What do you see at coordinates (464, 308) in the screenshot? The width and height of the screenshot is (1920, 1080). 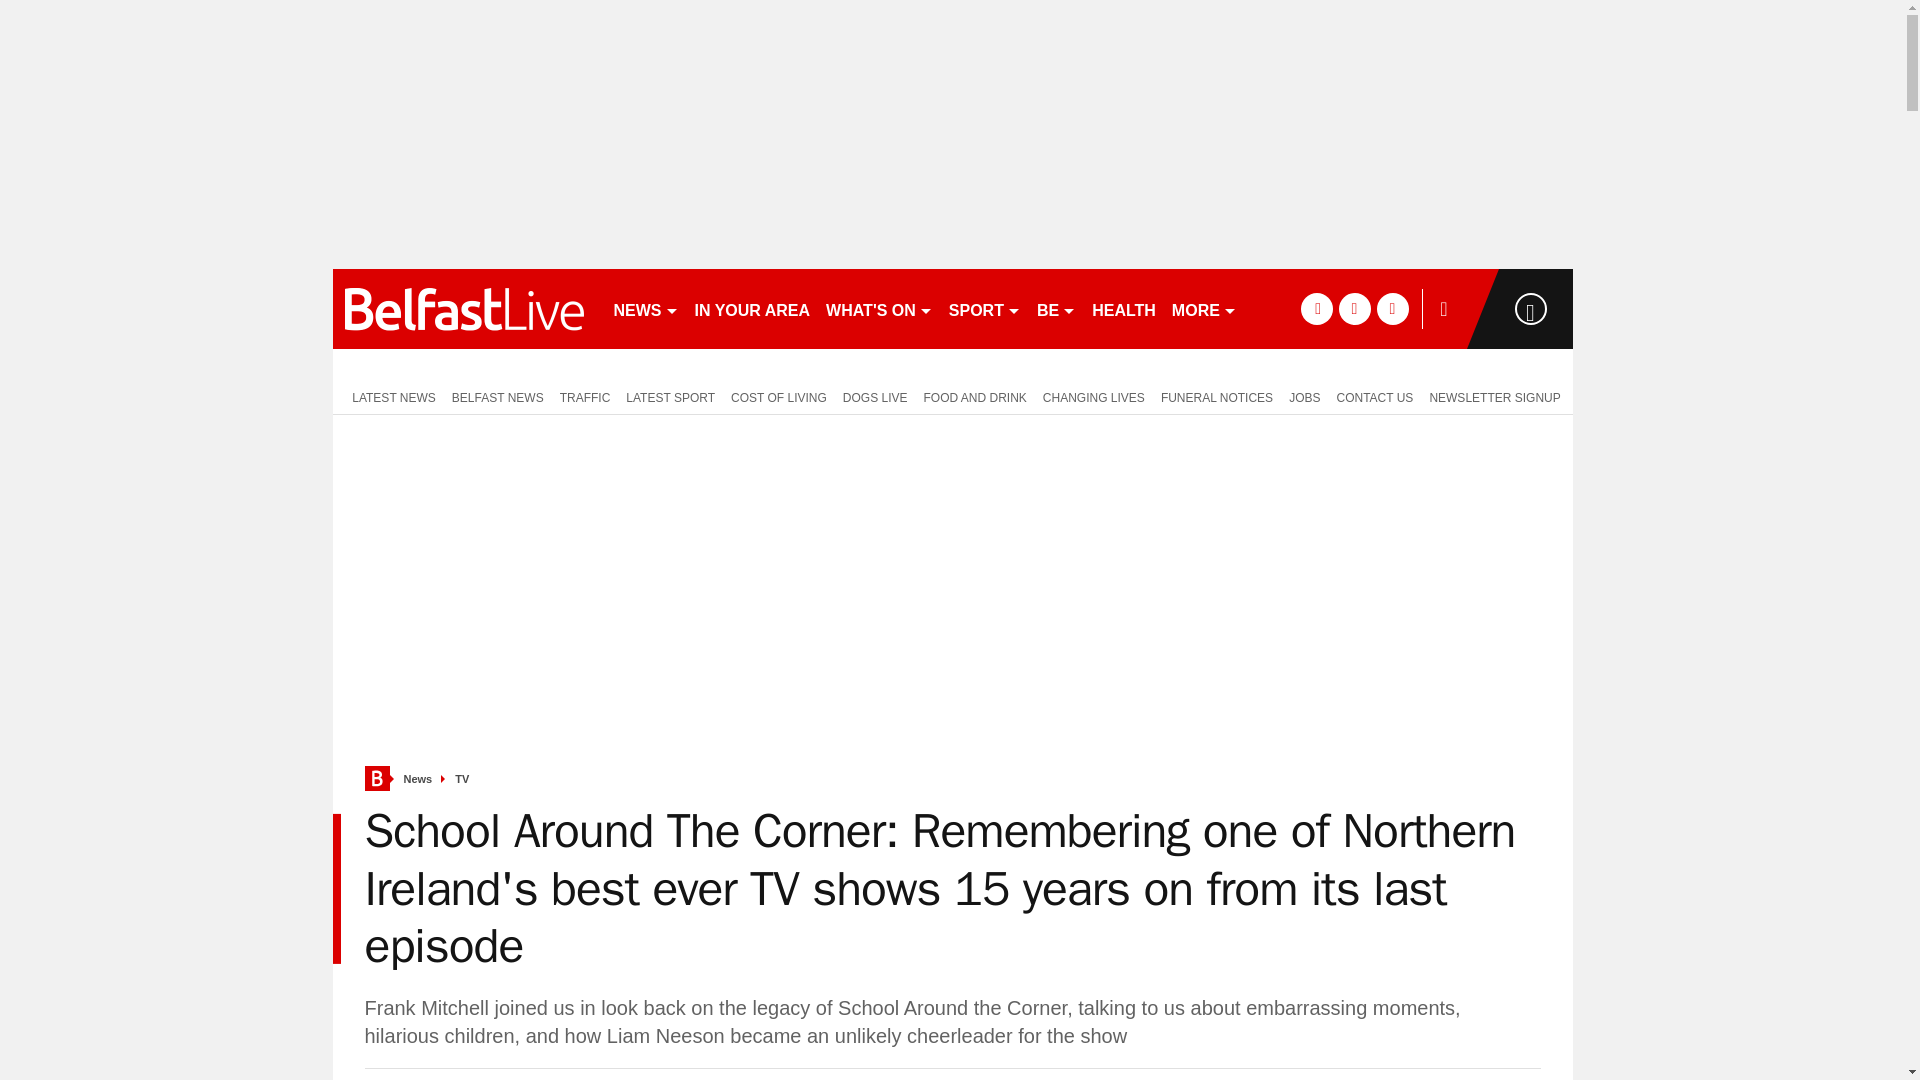 I see `belfastlive` at bounding box center [464, 308].